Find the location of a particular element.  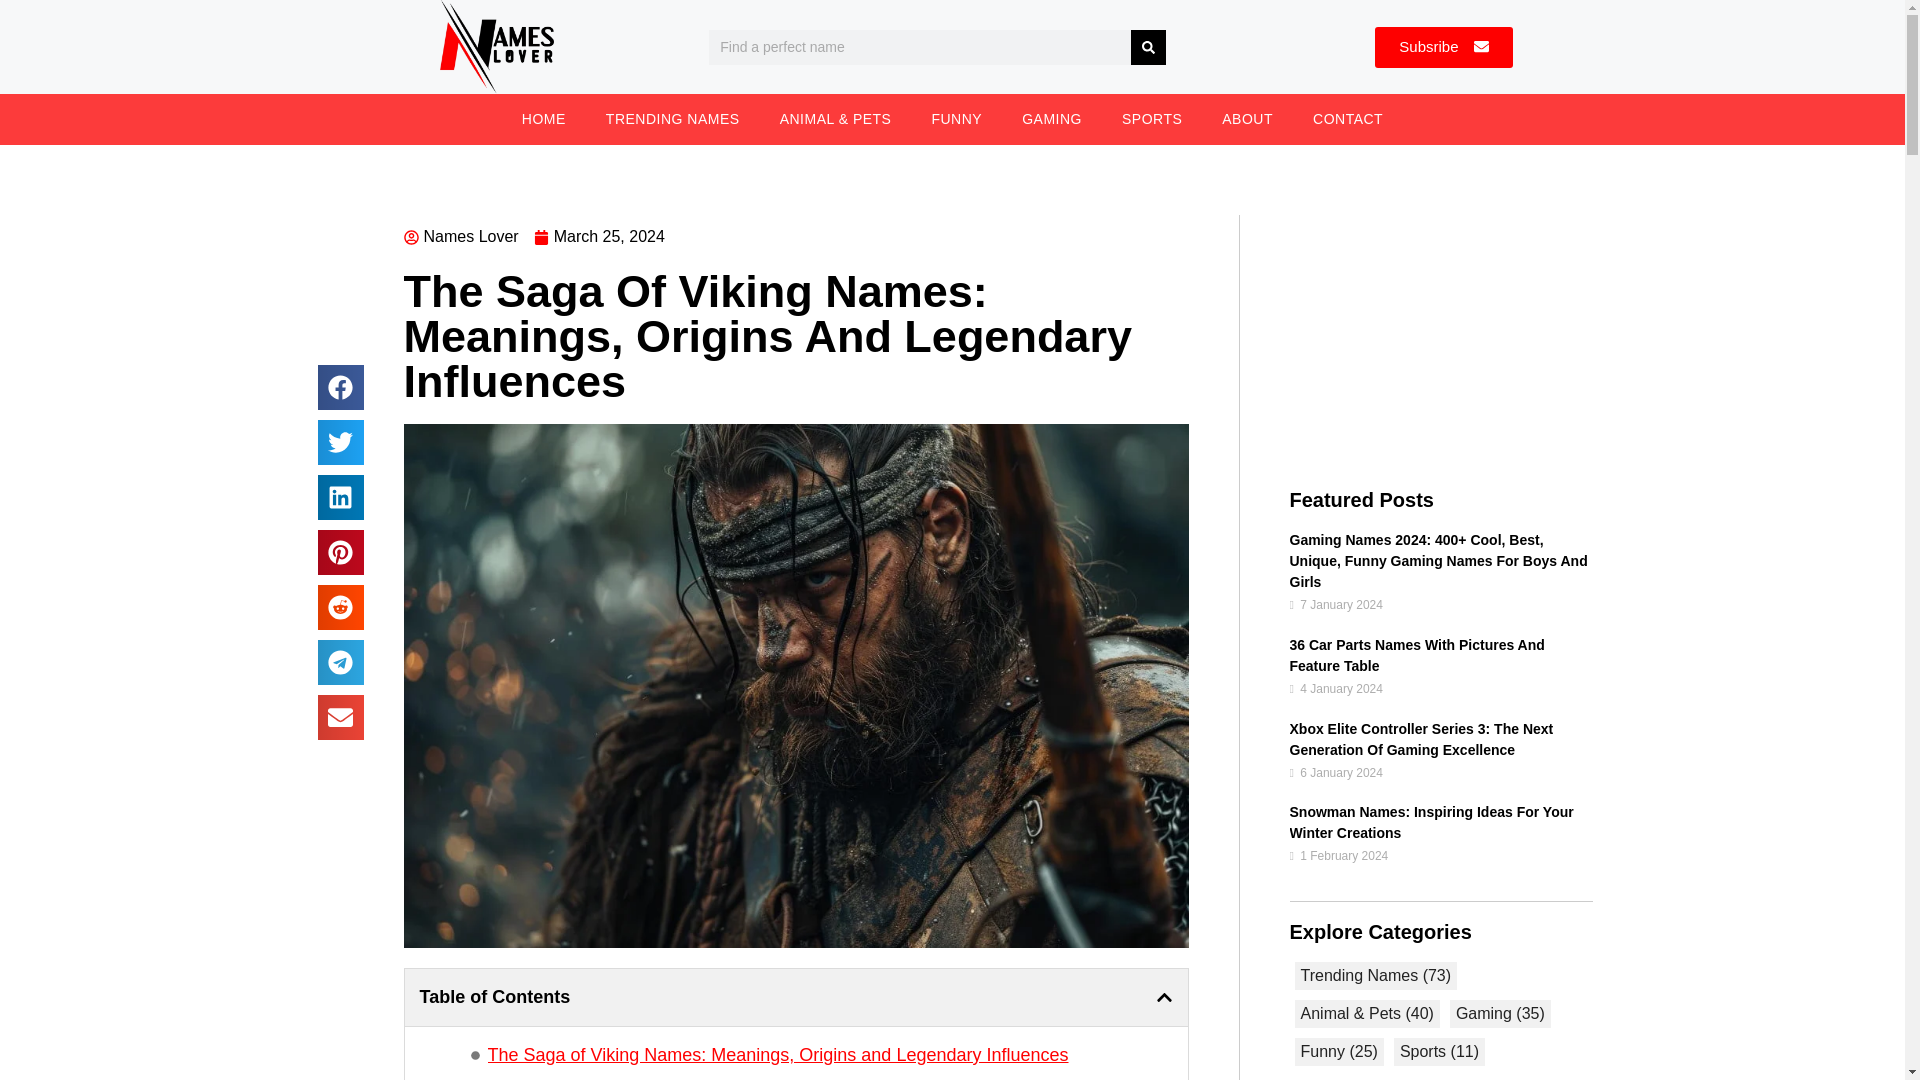

TRENDING NAMES is located at coordinates (672, 118).